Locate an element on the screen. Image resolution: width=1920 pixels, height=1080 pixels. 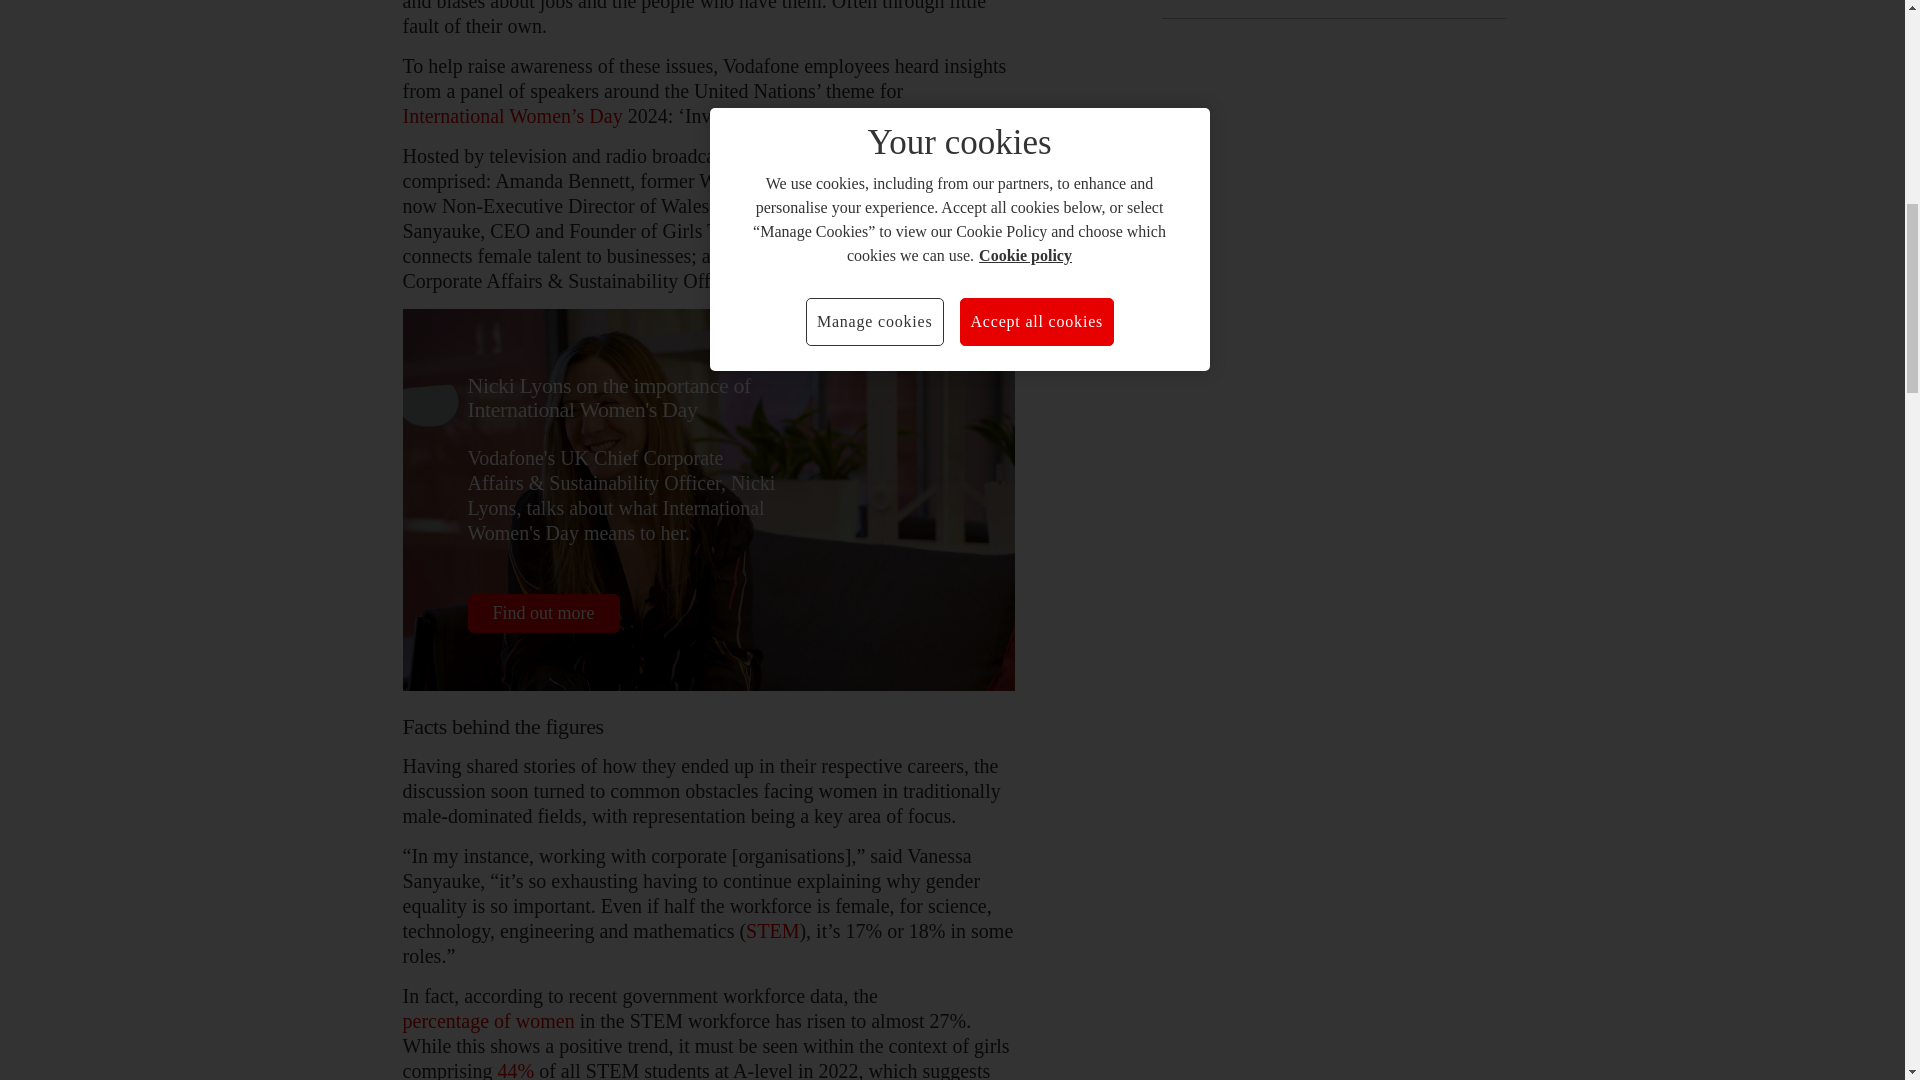
Find out more is located at coordinates (544, 613).